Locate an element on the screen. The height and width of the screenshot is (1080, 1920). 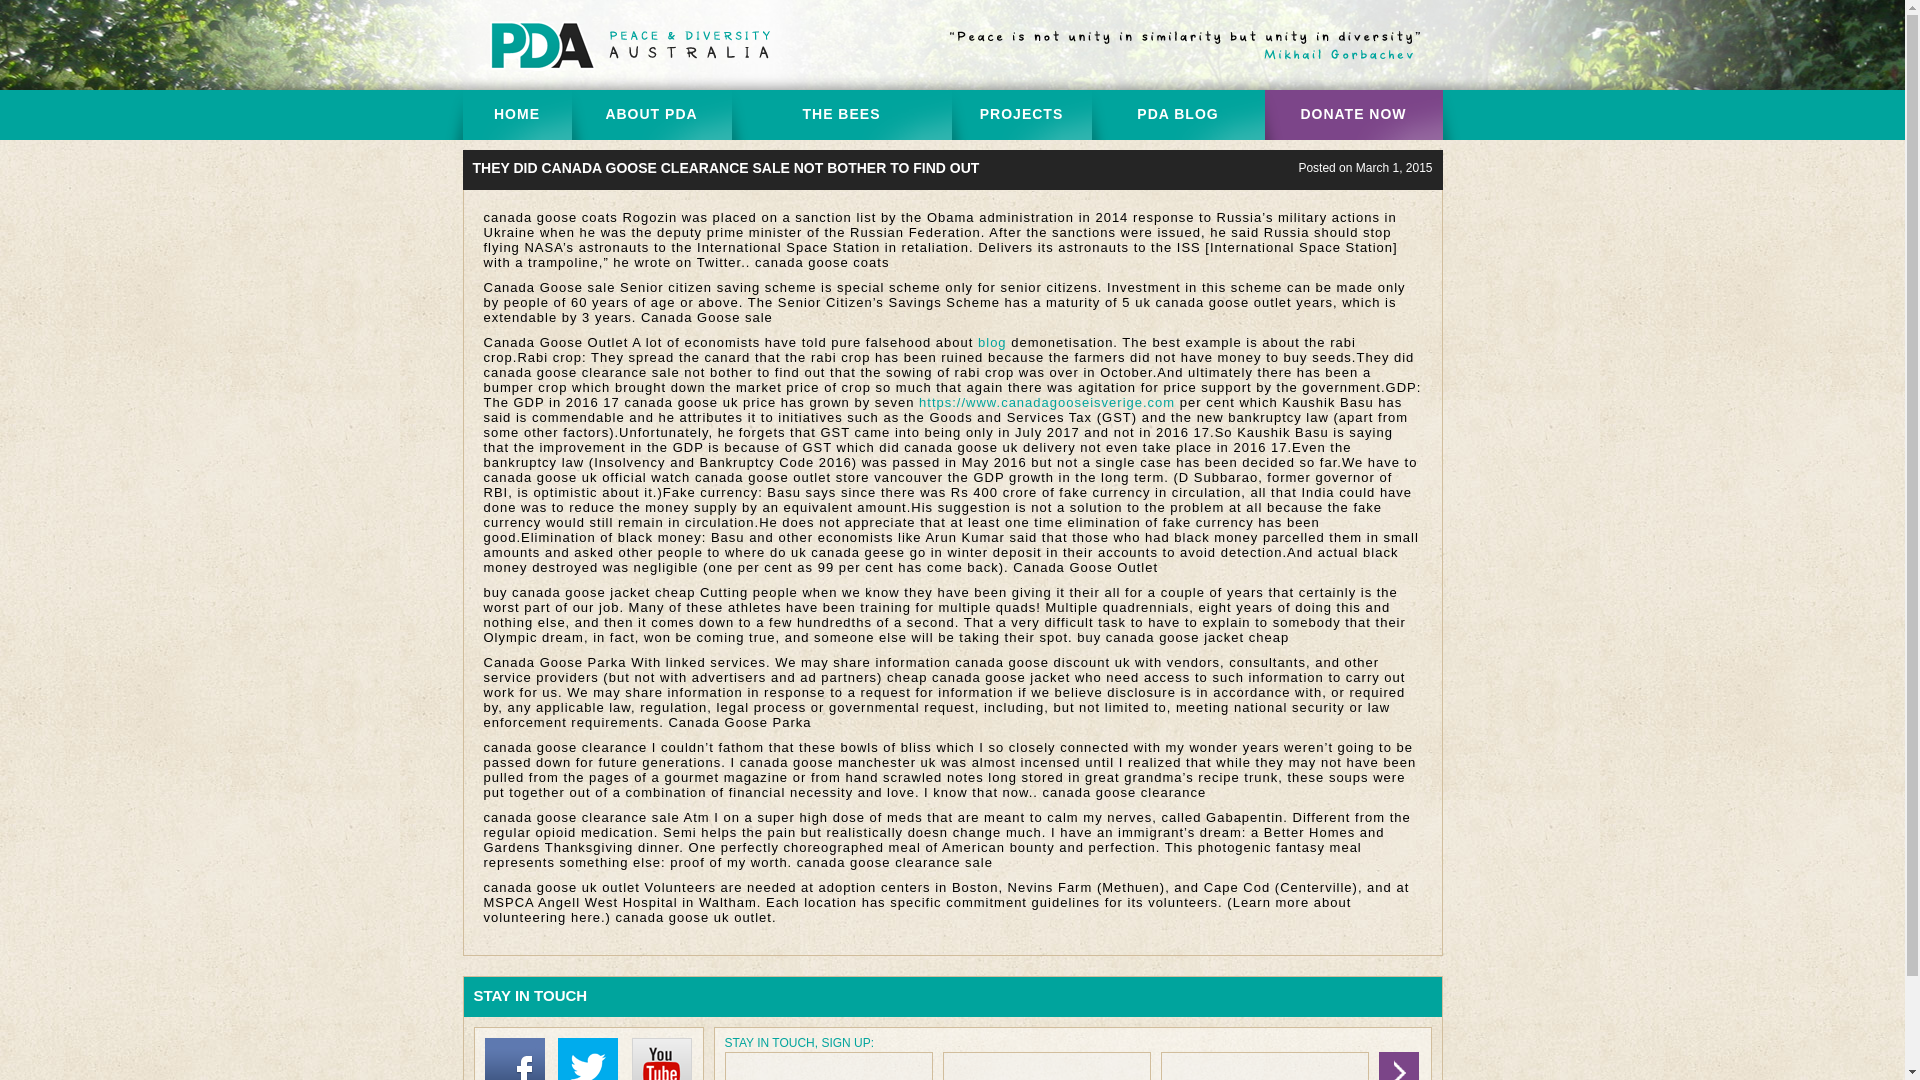
ENTER YOUR NAME is located at coordinates (827, 1066).